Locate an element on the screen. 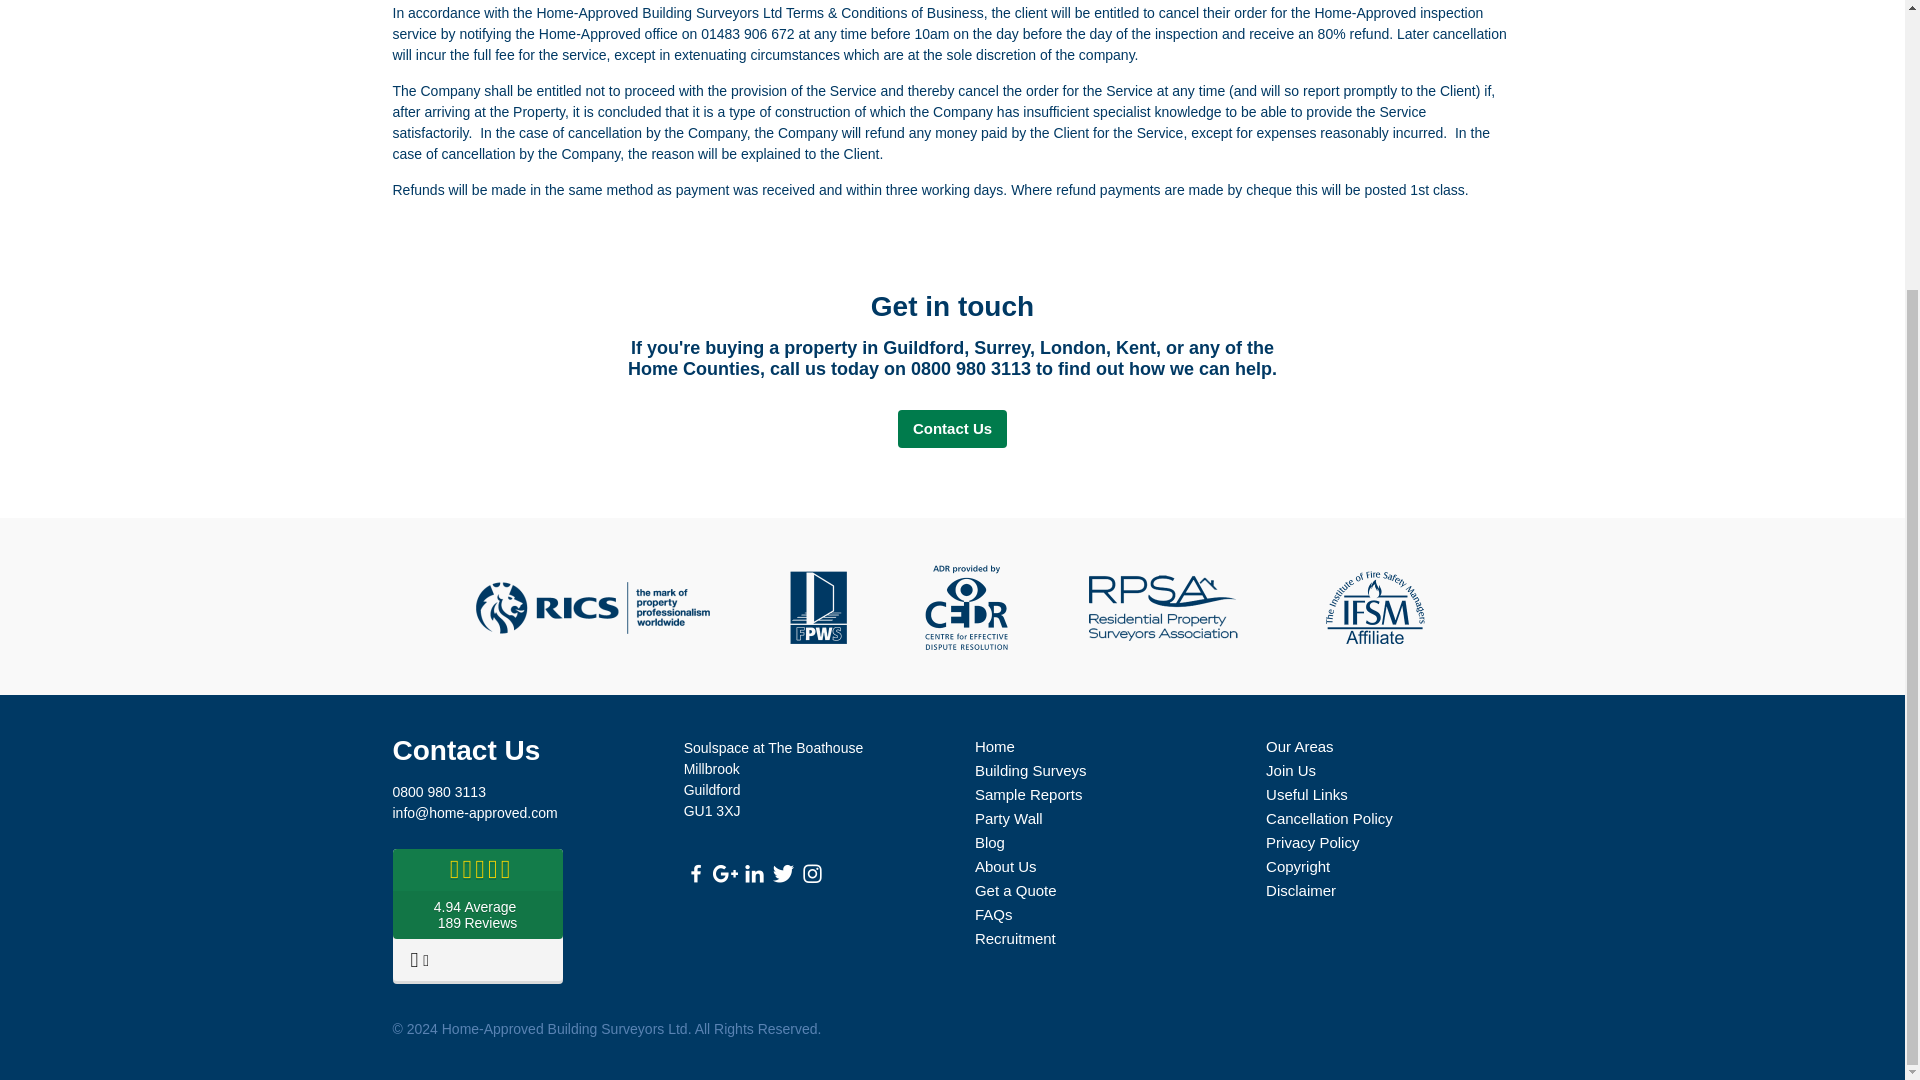  Blog is located at coordinates (990, 842).